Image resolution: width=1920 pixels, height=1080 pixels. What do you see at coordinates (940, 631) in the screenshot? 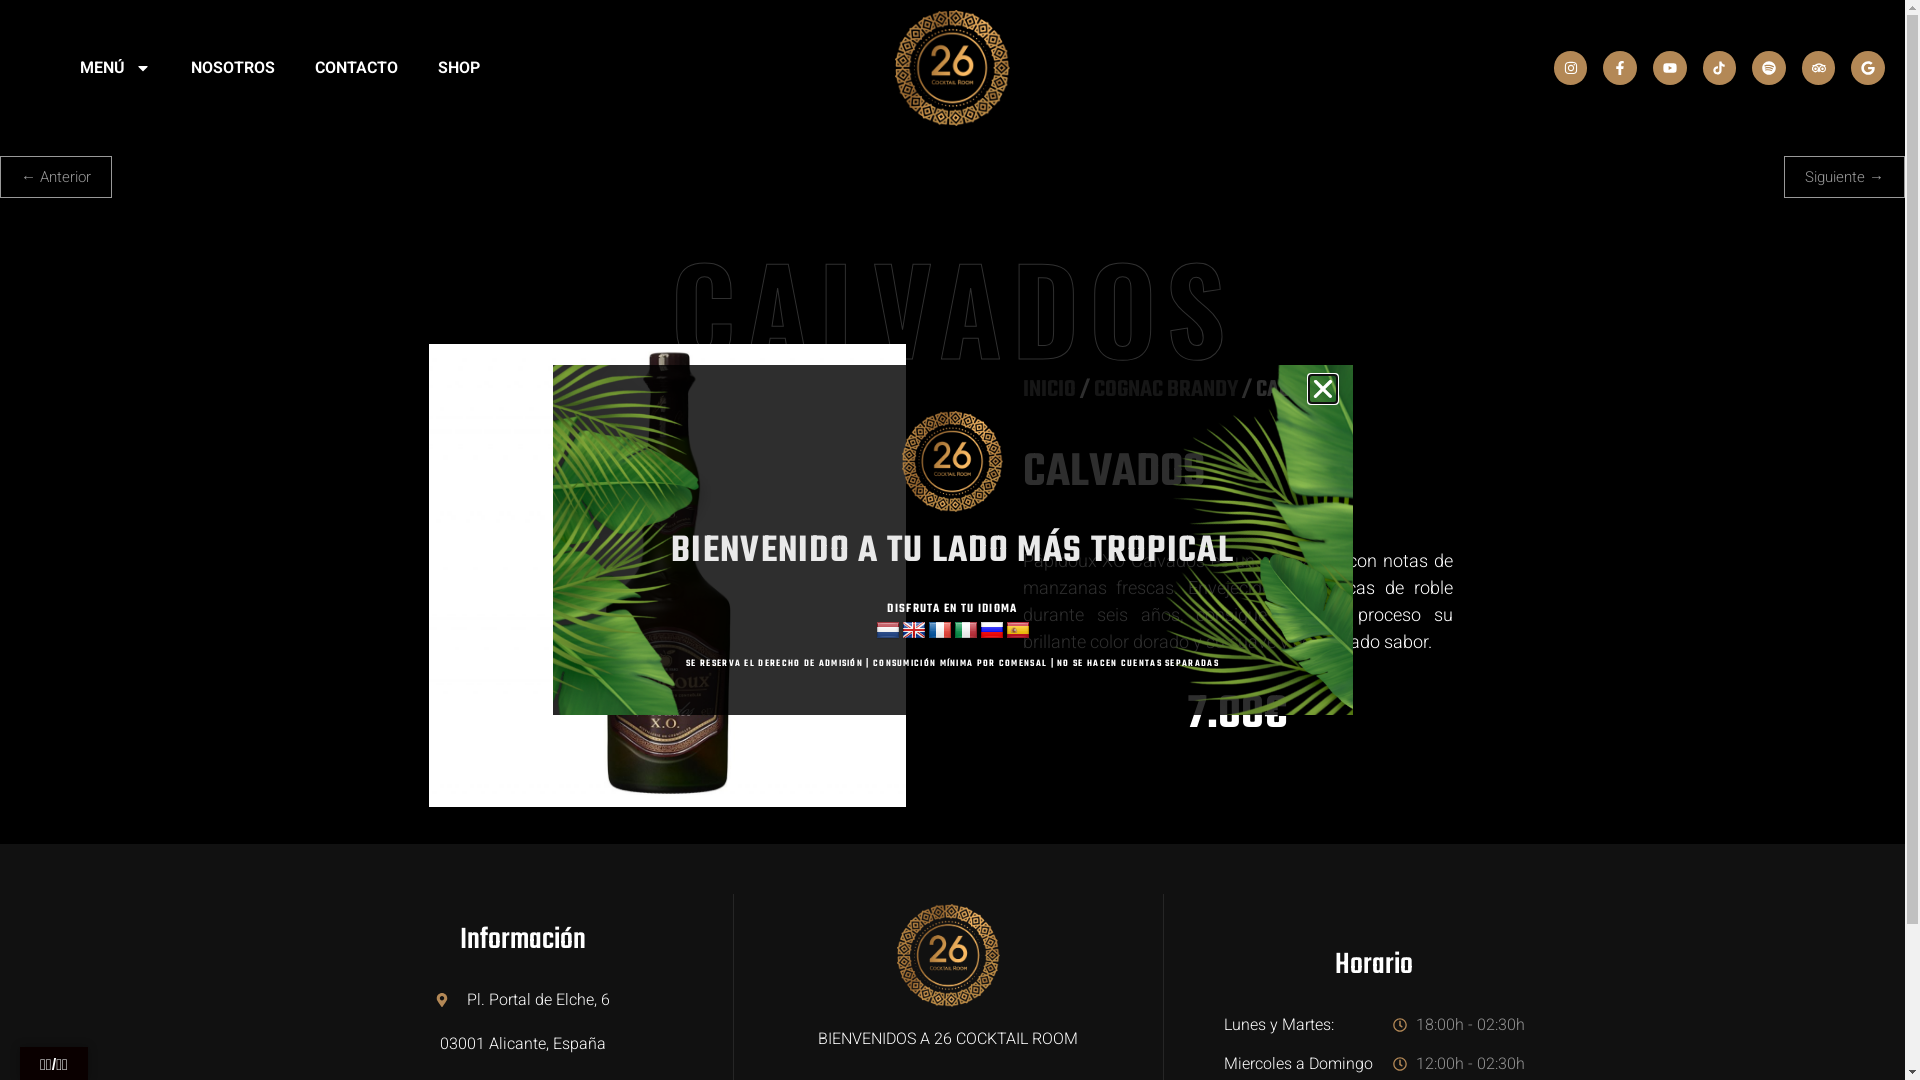
I see `French` at bounding box center [940, 631].